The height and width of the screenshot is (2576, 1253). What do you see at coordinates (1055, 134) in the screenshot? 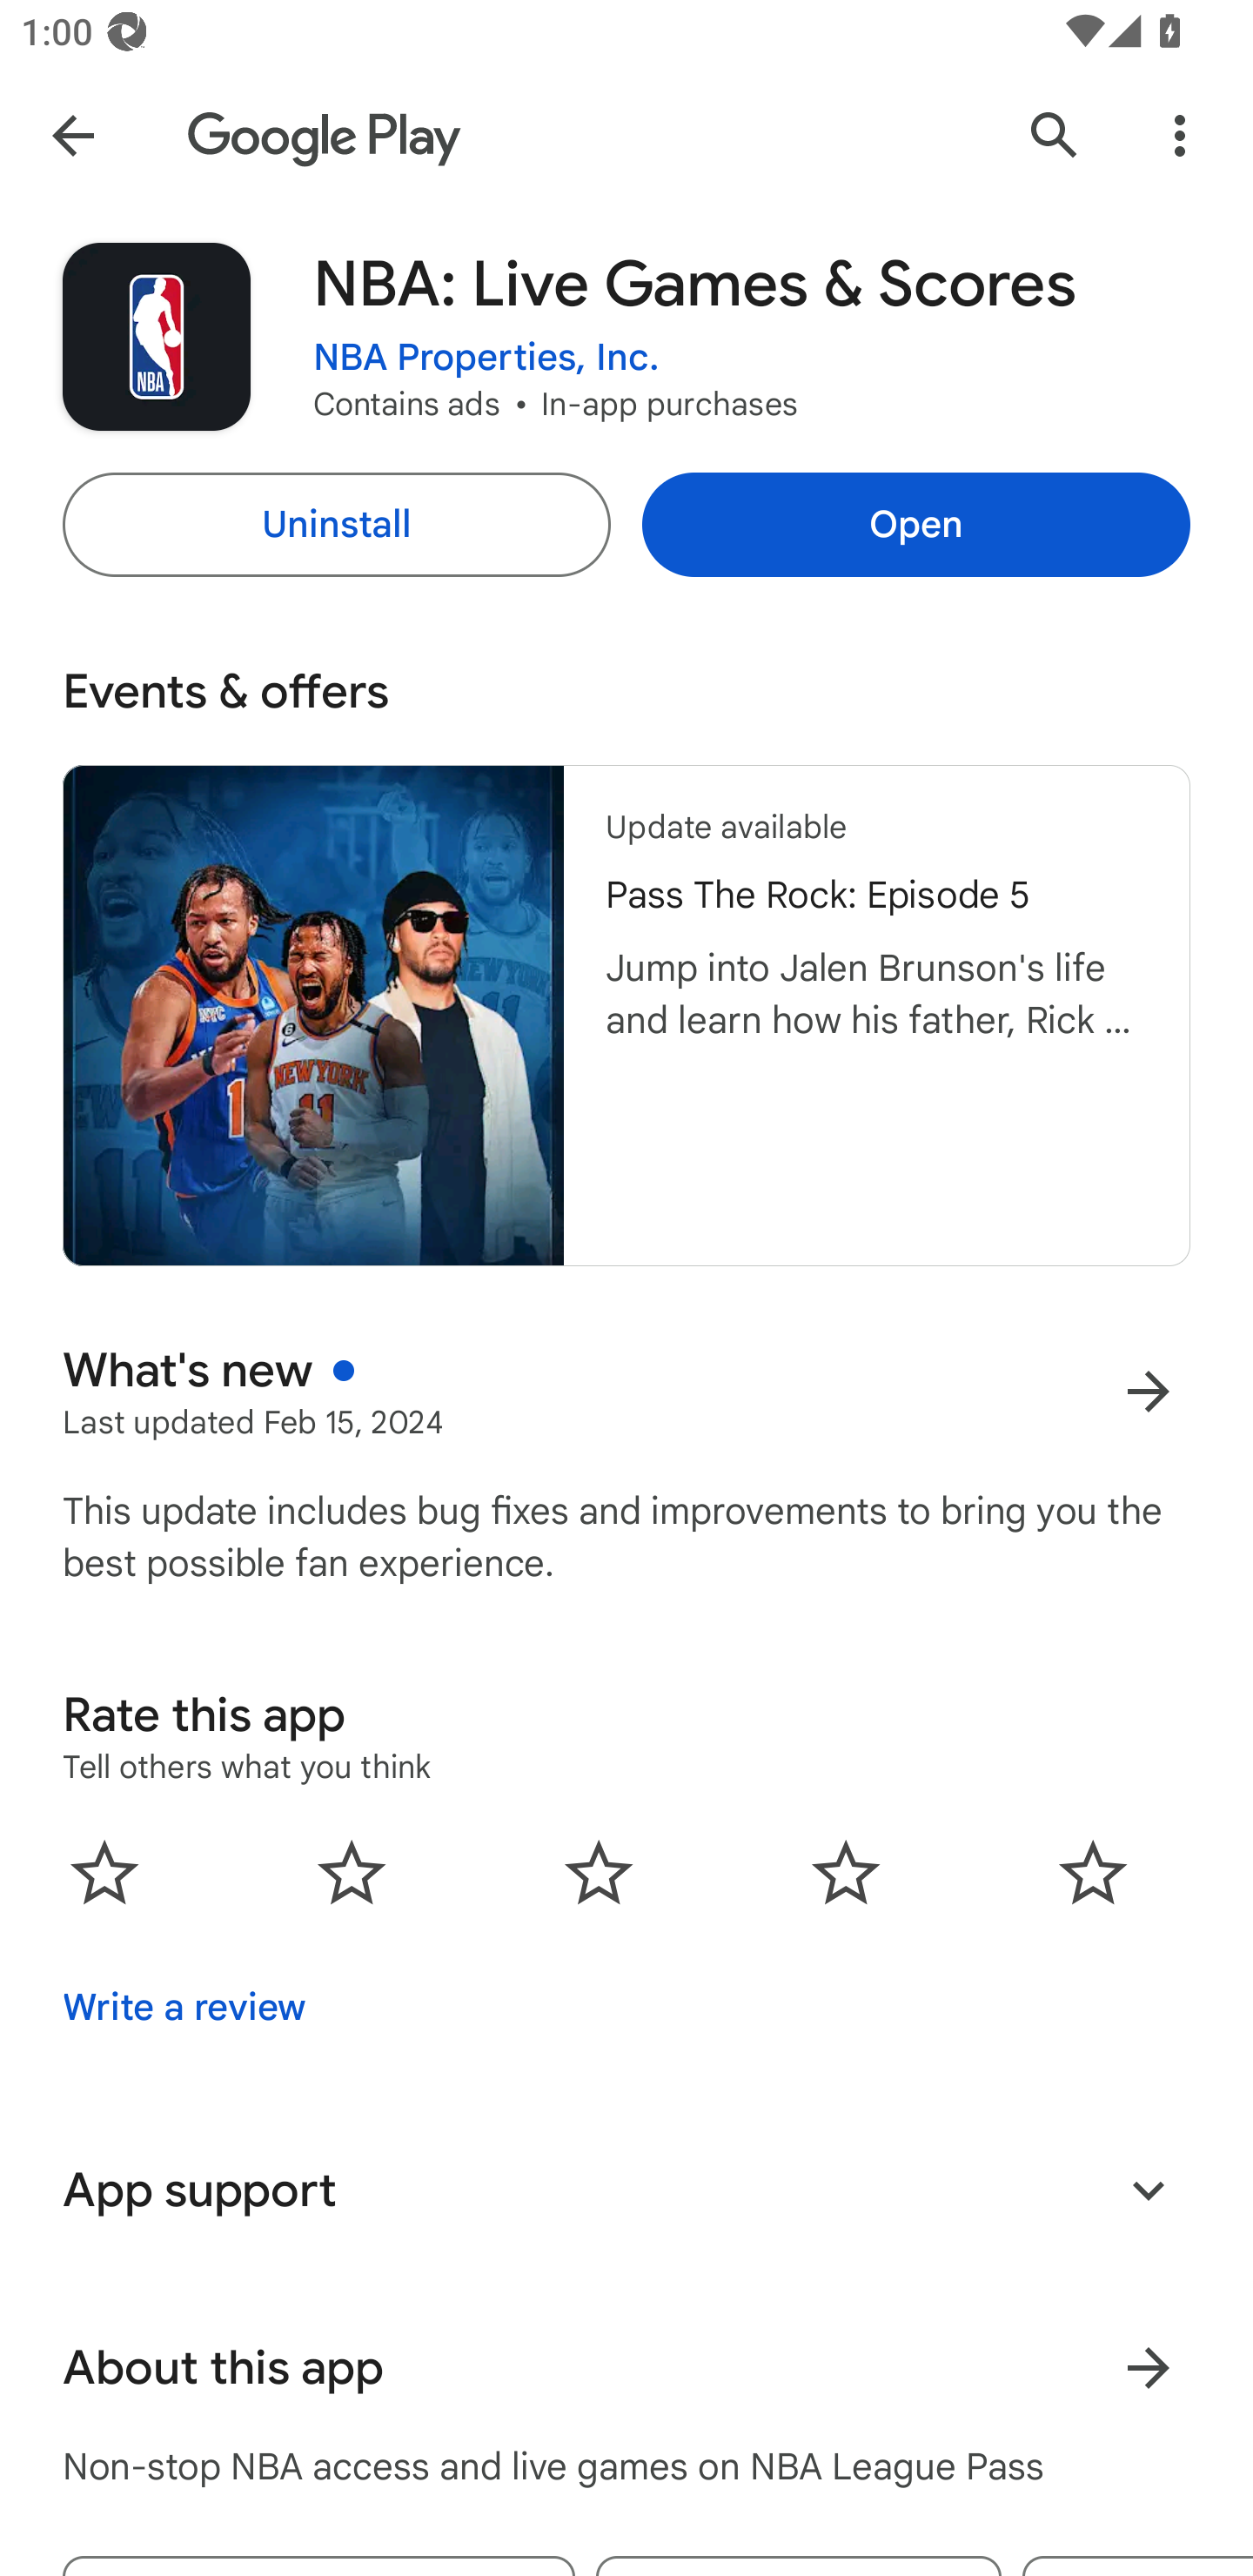
I see `Search Google Play` at bounding box center [1055, 134].